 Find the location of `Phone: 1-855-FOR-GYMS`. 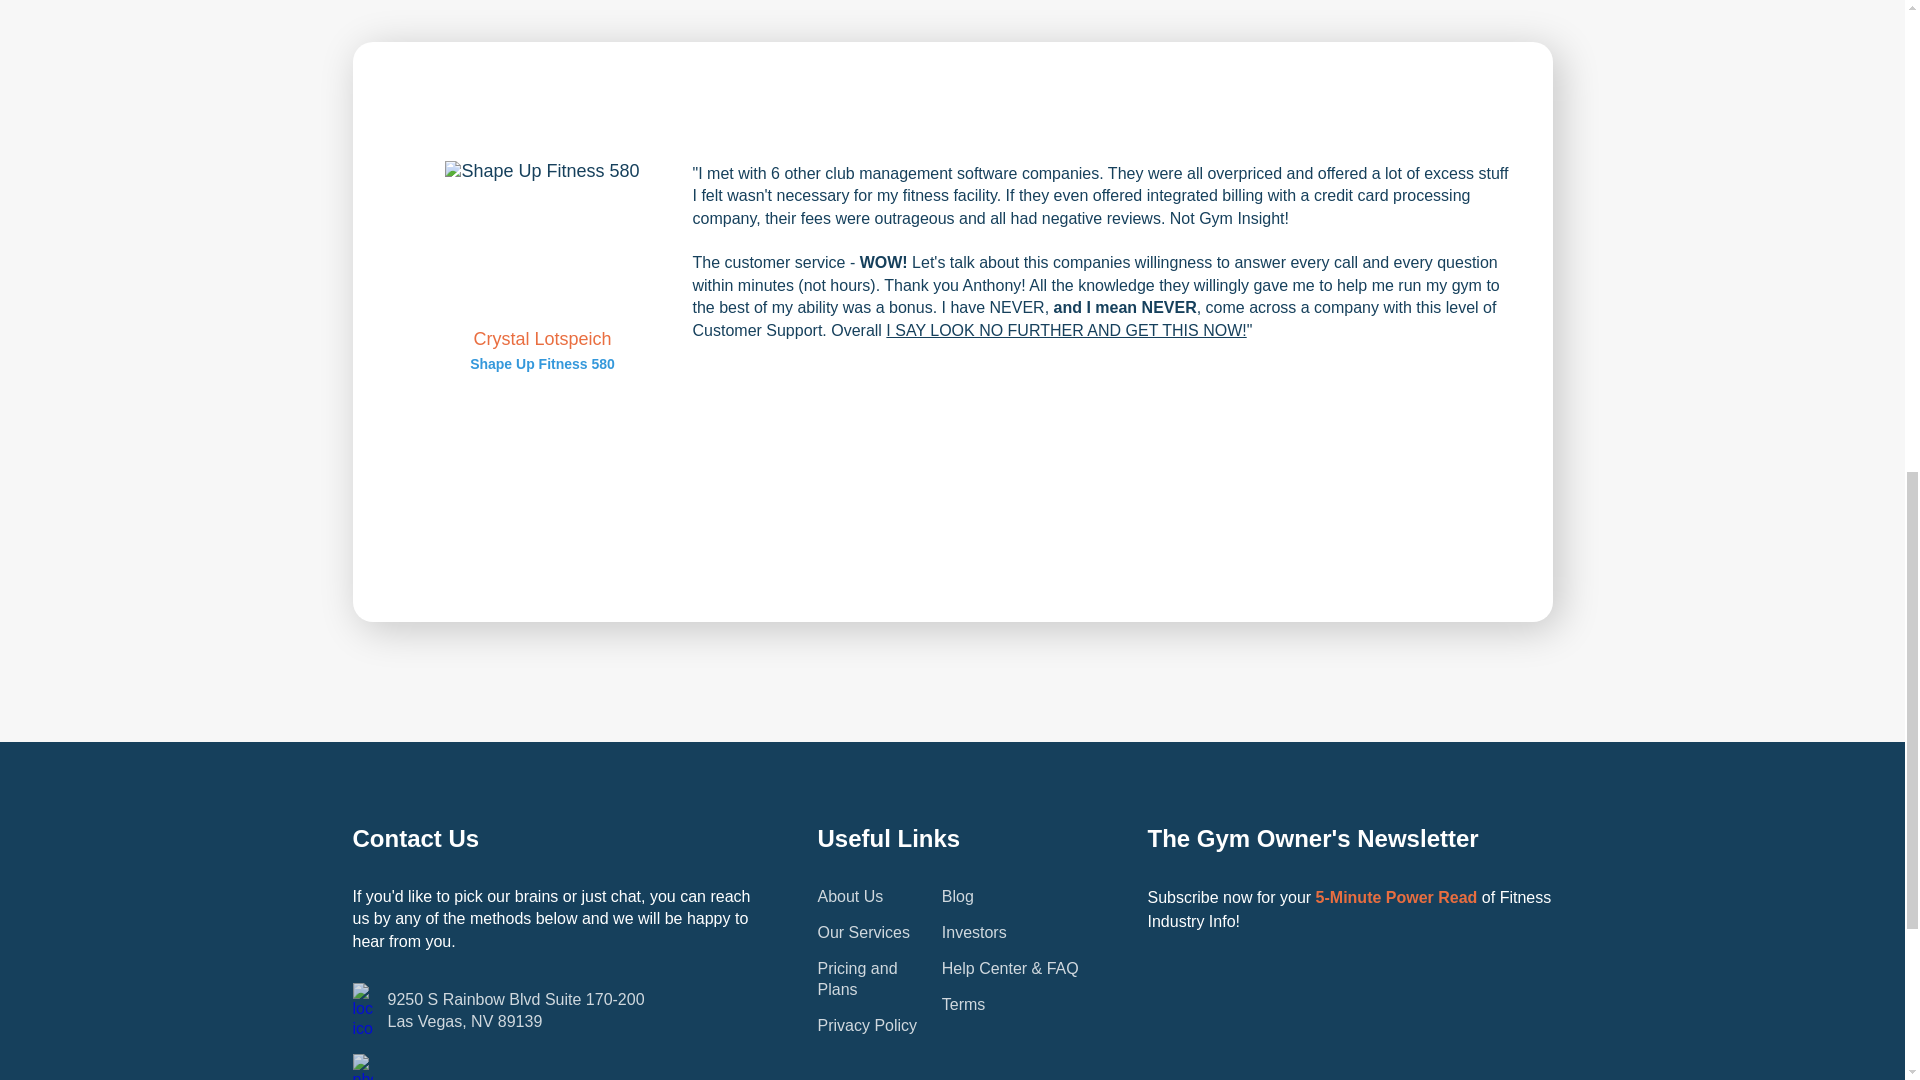

Phone: 1-855-FOR-GYMS is located at coordinates (554, 1067).